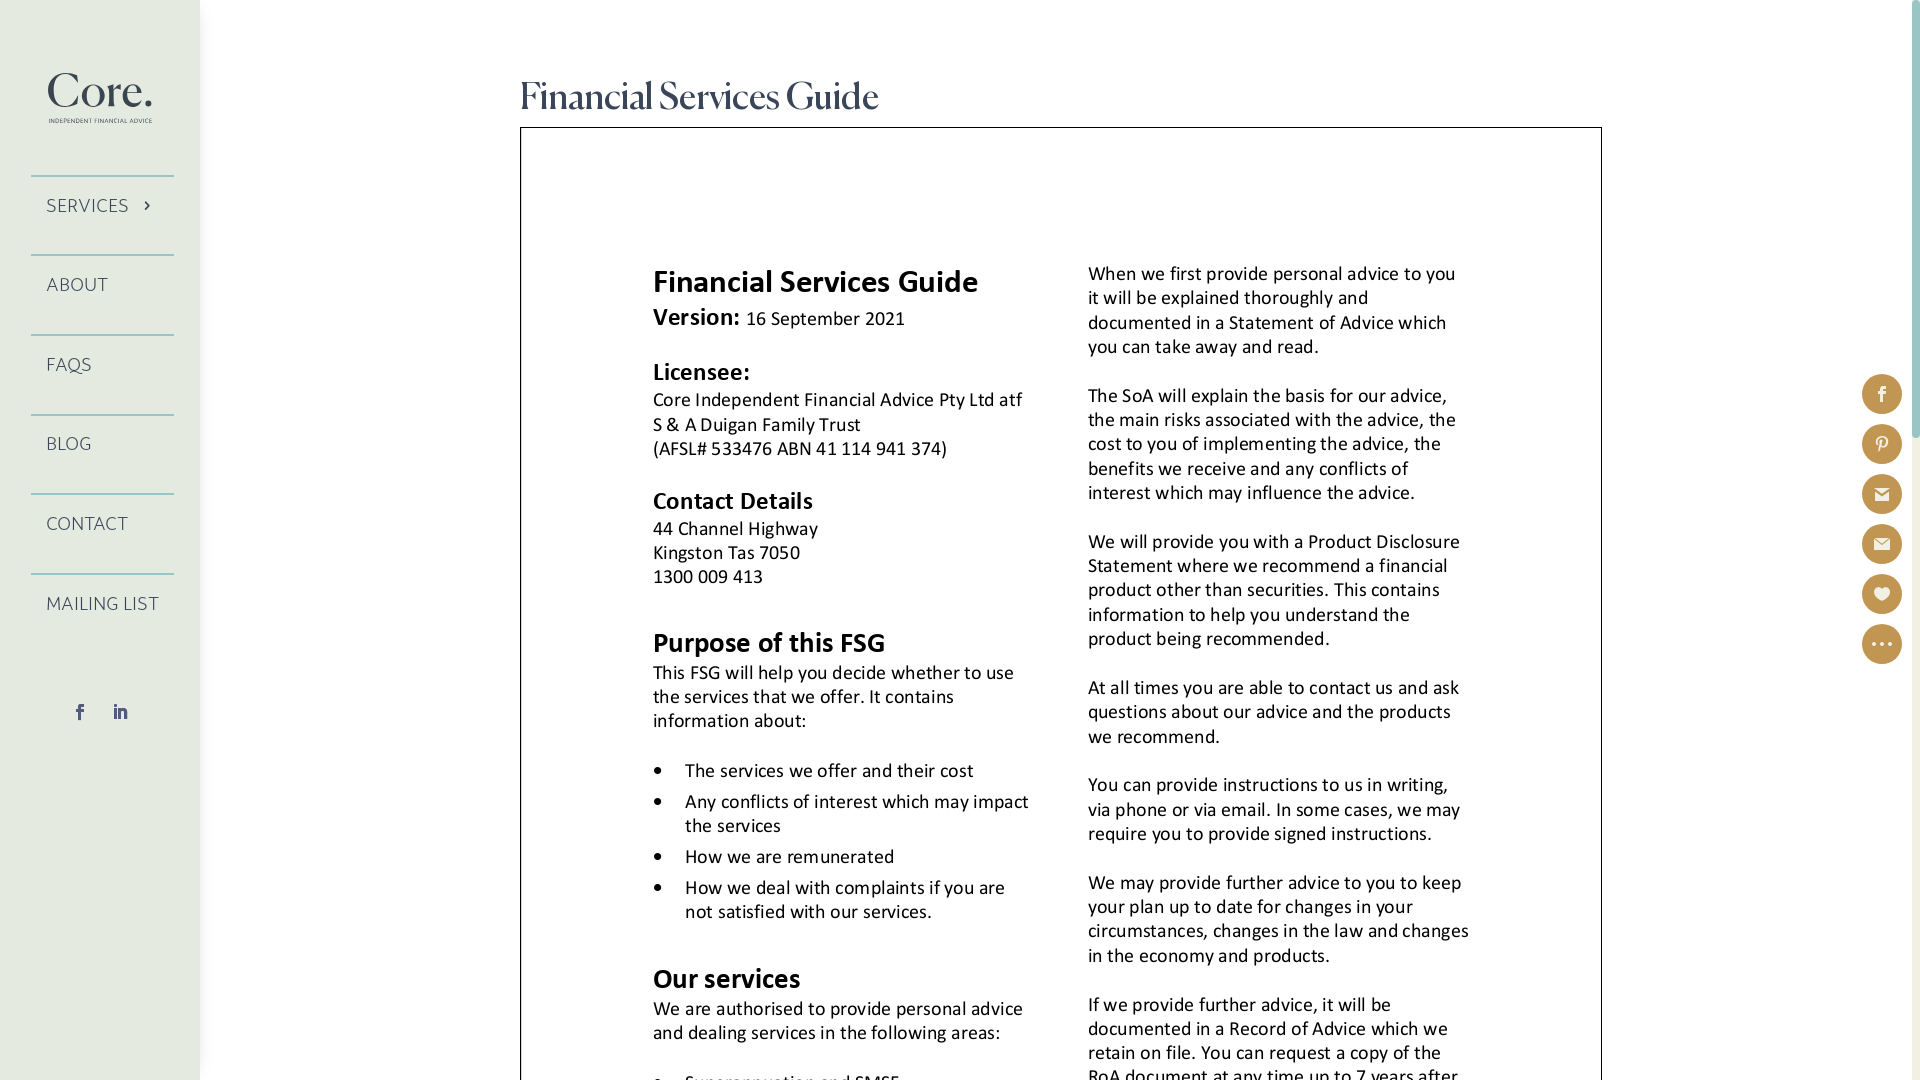 The height and width of the screenshot is (1080, 1920). What do you see at coordinates (120, 712) in the screenshot?
I see `Follow on LinkedIn` at bounding box center [120, 712].